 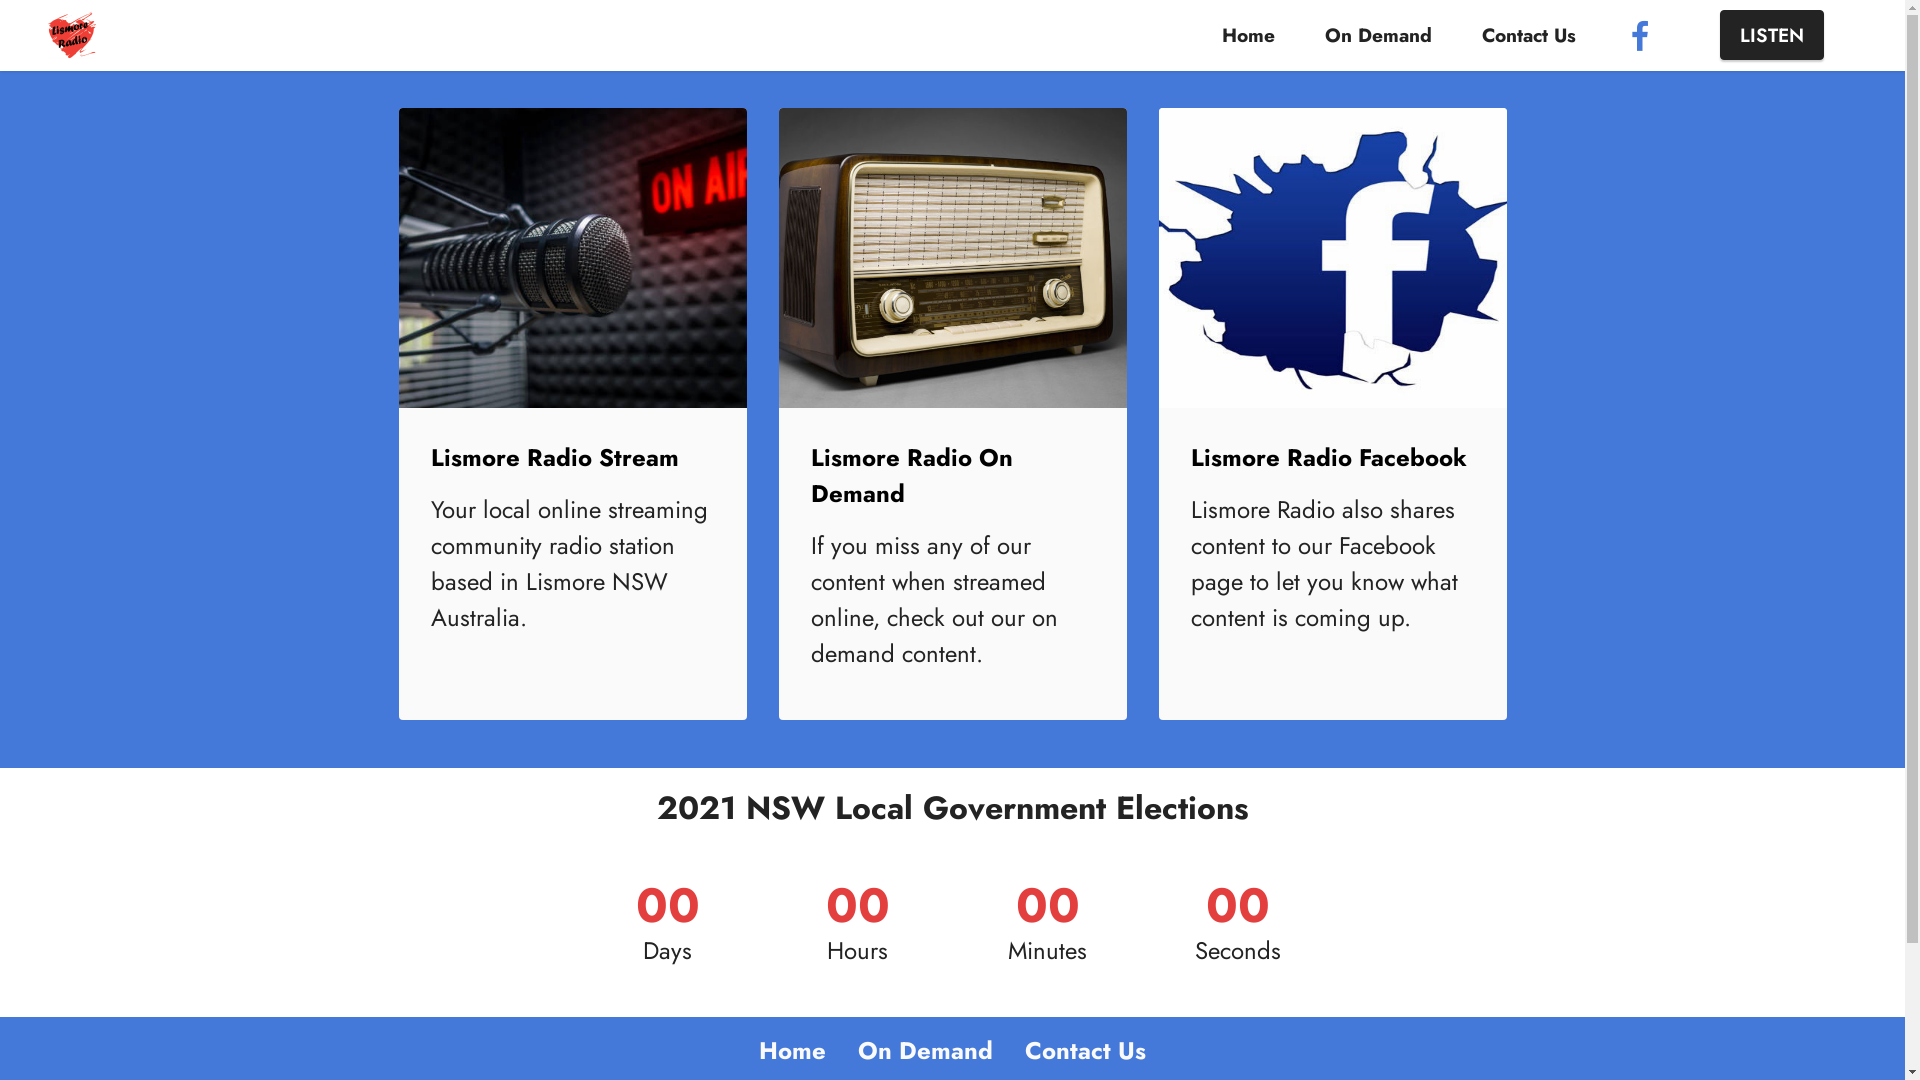 I want to click on Contact Us, so click(x=1086, y=1050).